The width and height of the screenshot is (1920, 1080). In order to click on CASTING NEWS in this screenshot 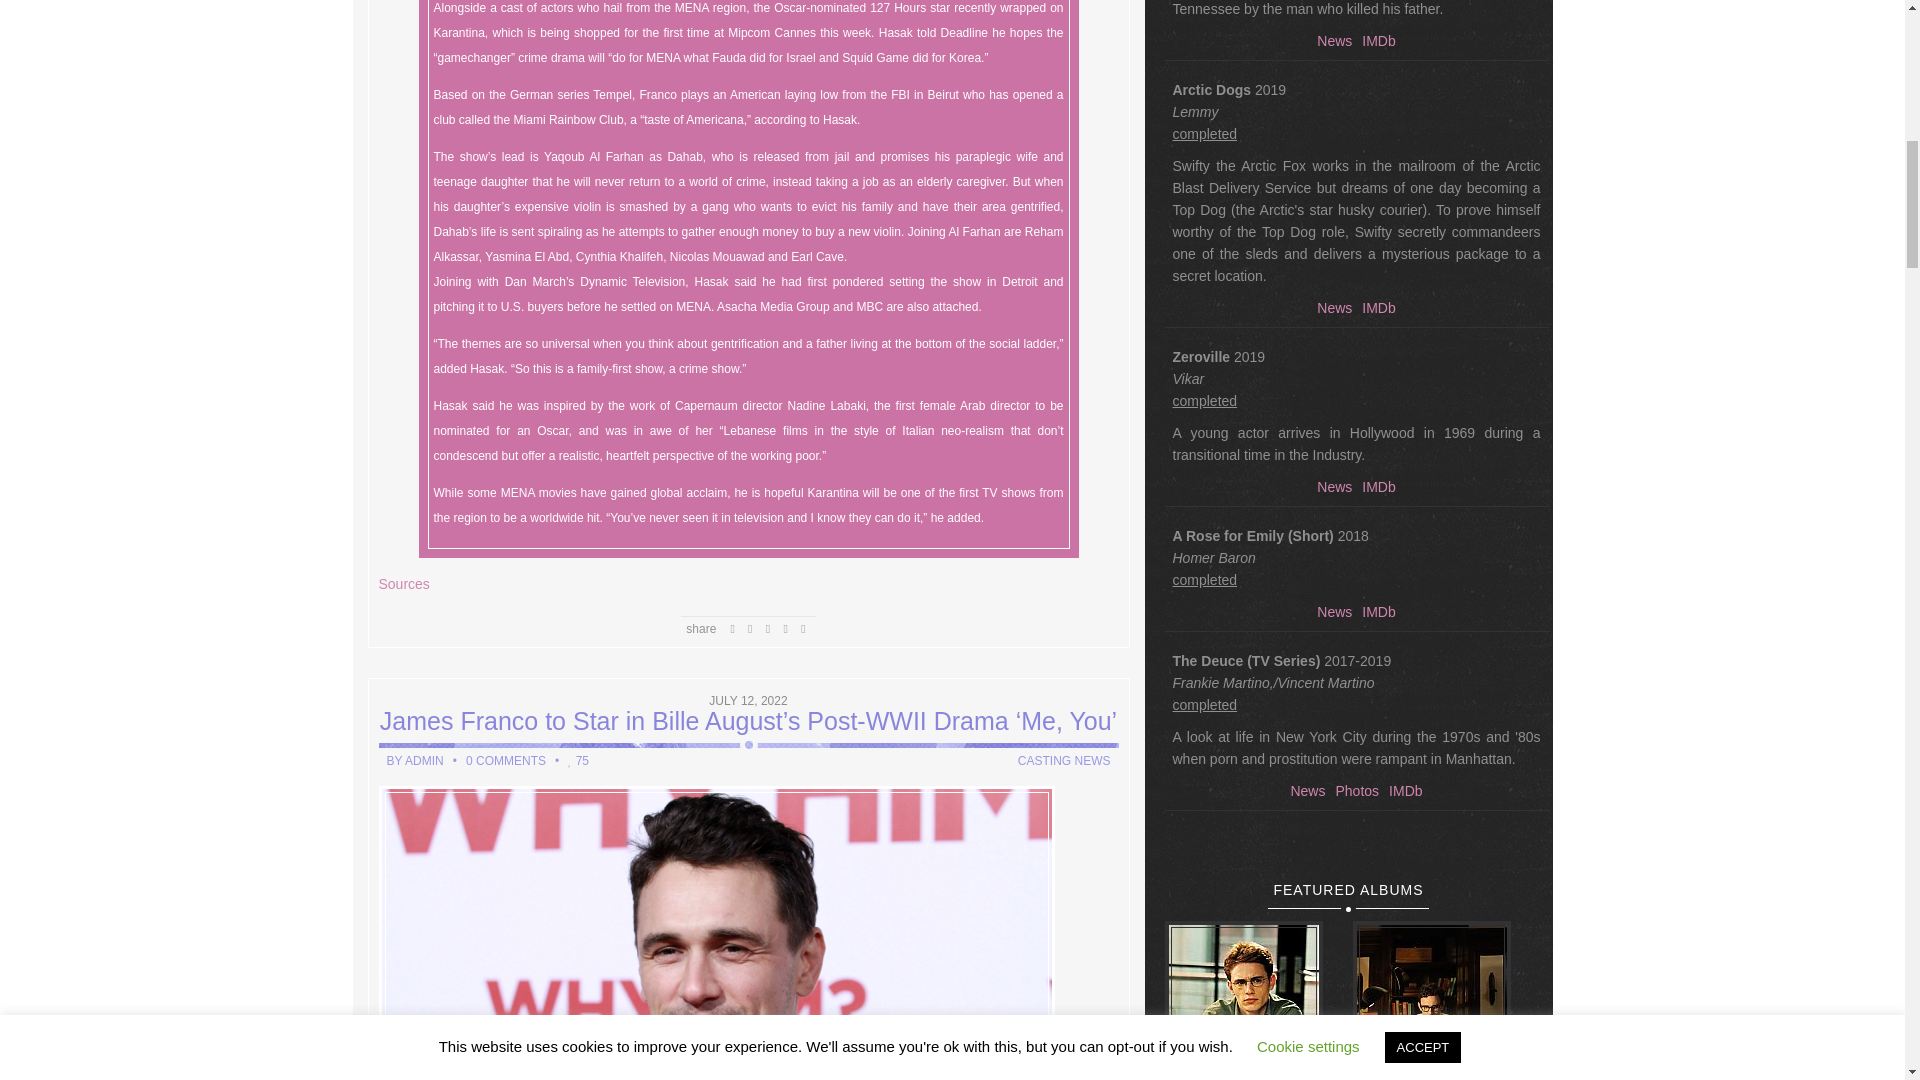, I will do `click(1064, 760)`.